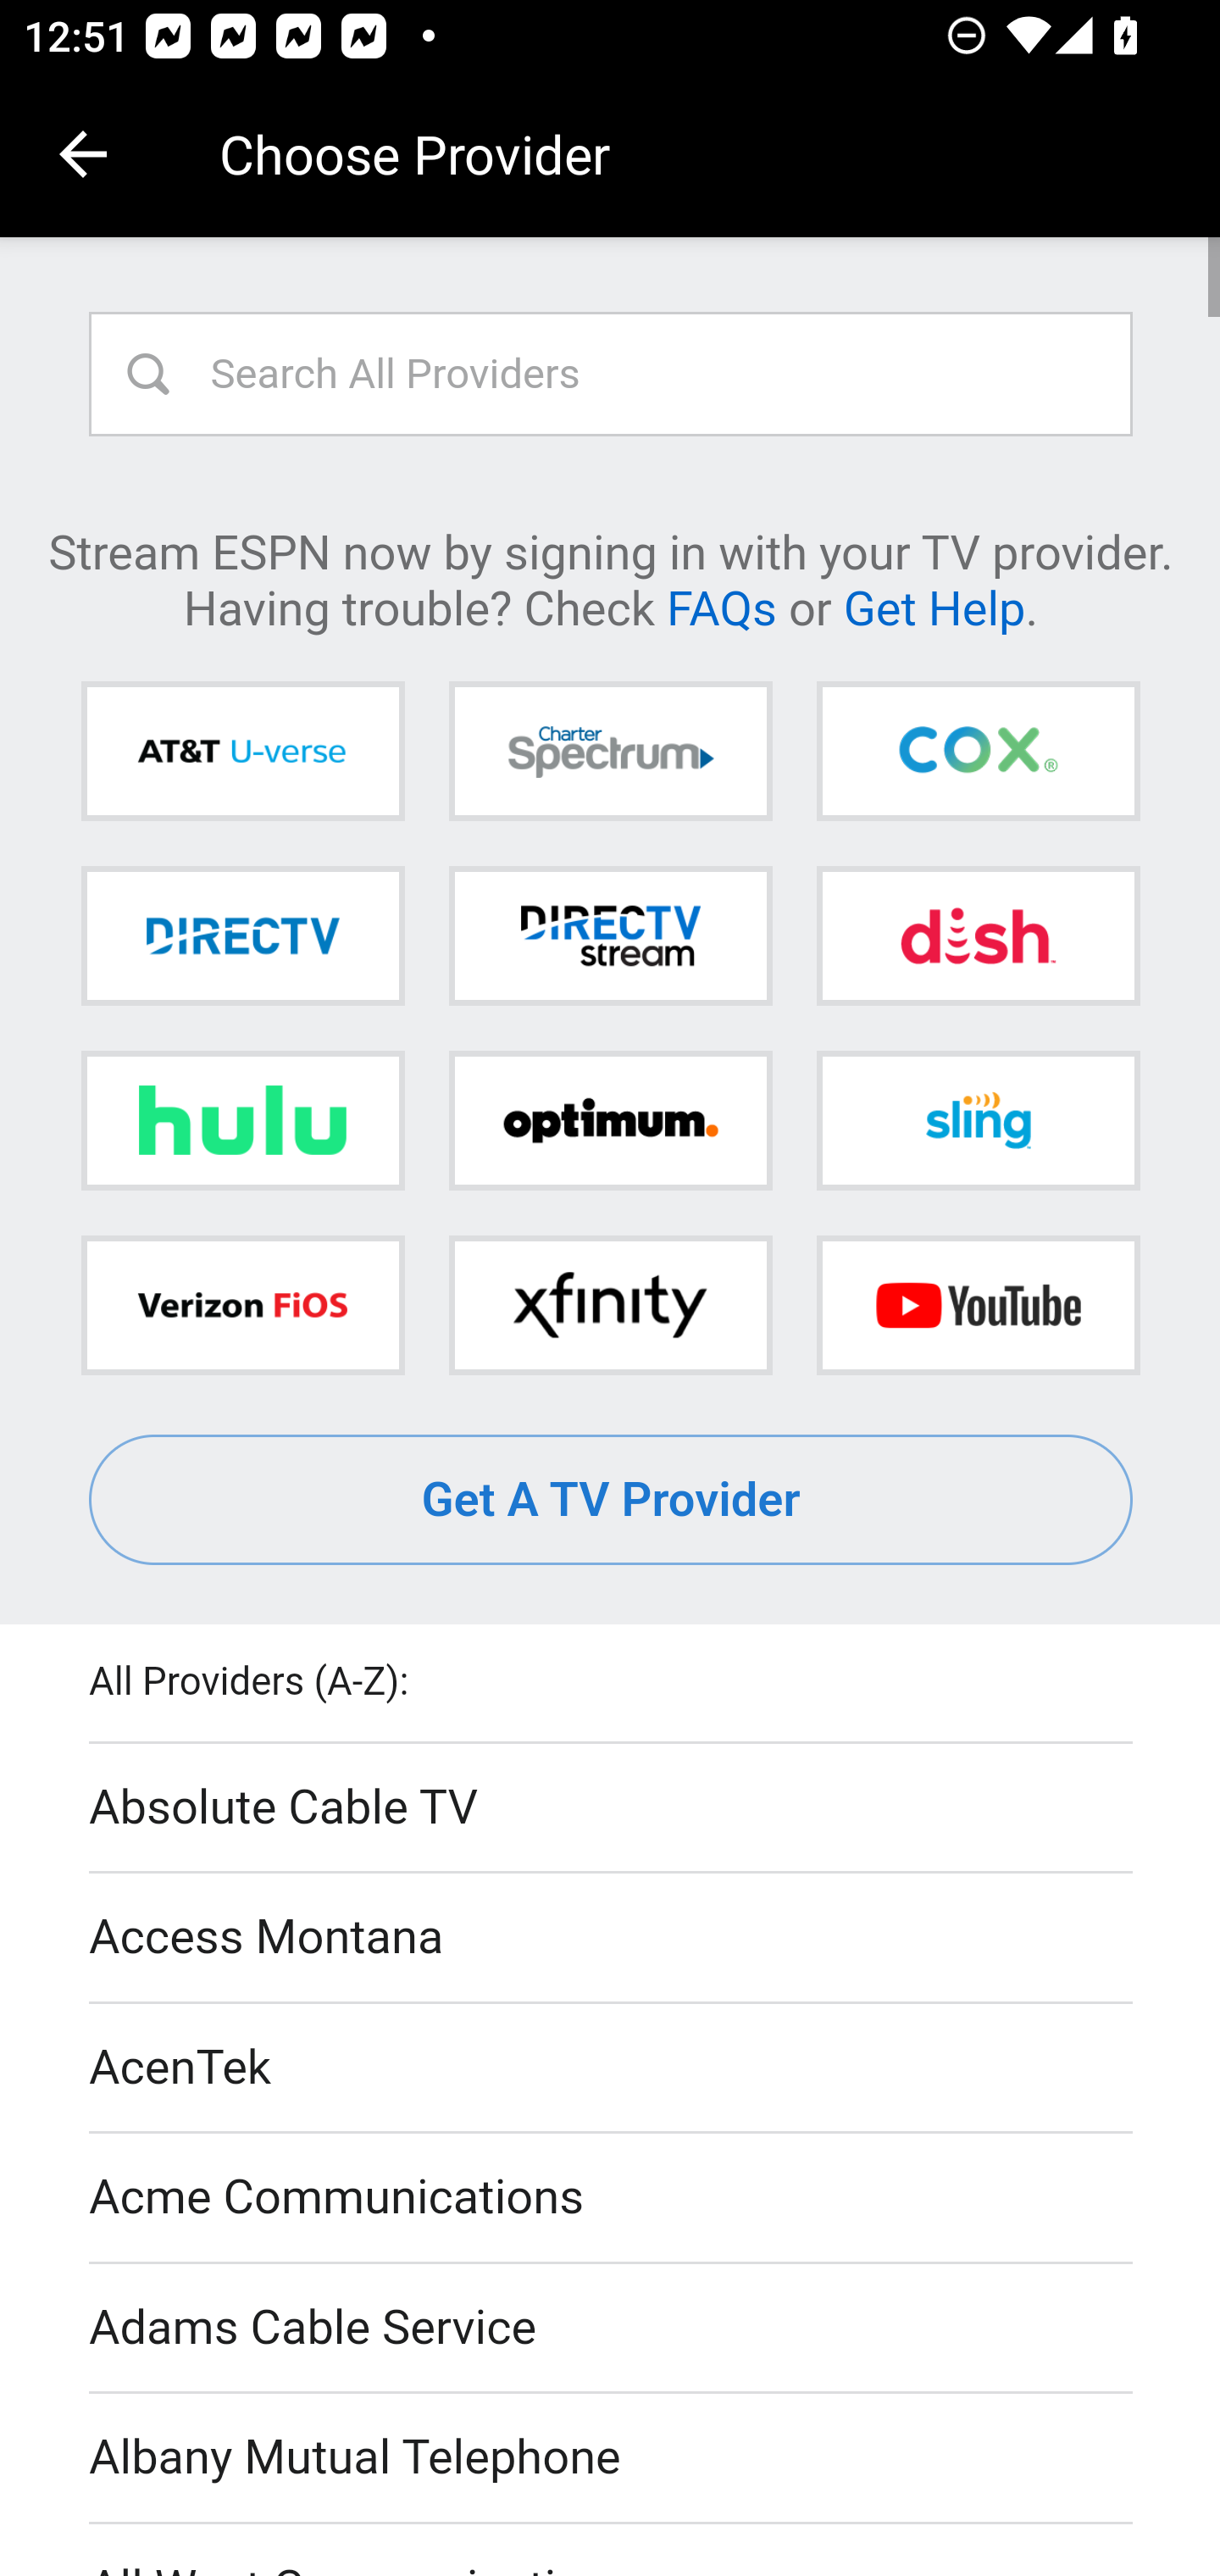 The width and height of the screenshot is (1220, 2576). What do you see at coordinates (610, 752) in the screenshot?
I see `Charter Spectrum` at bounding box center [610, 752].